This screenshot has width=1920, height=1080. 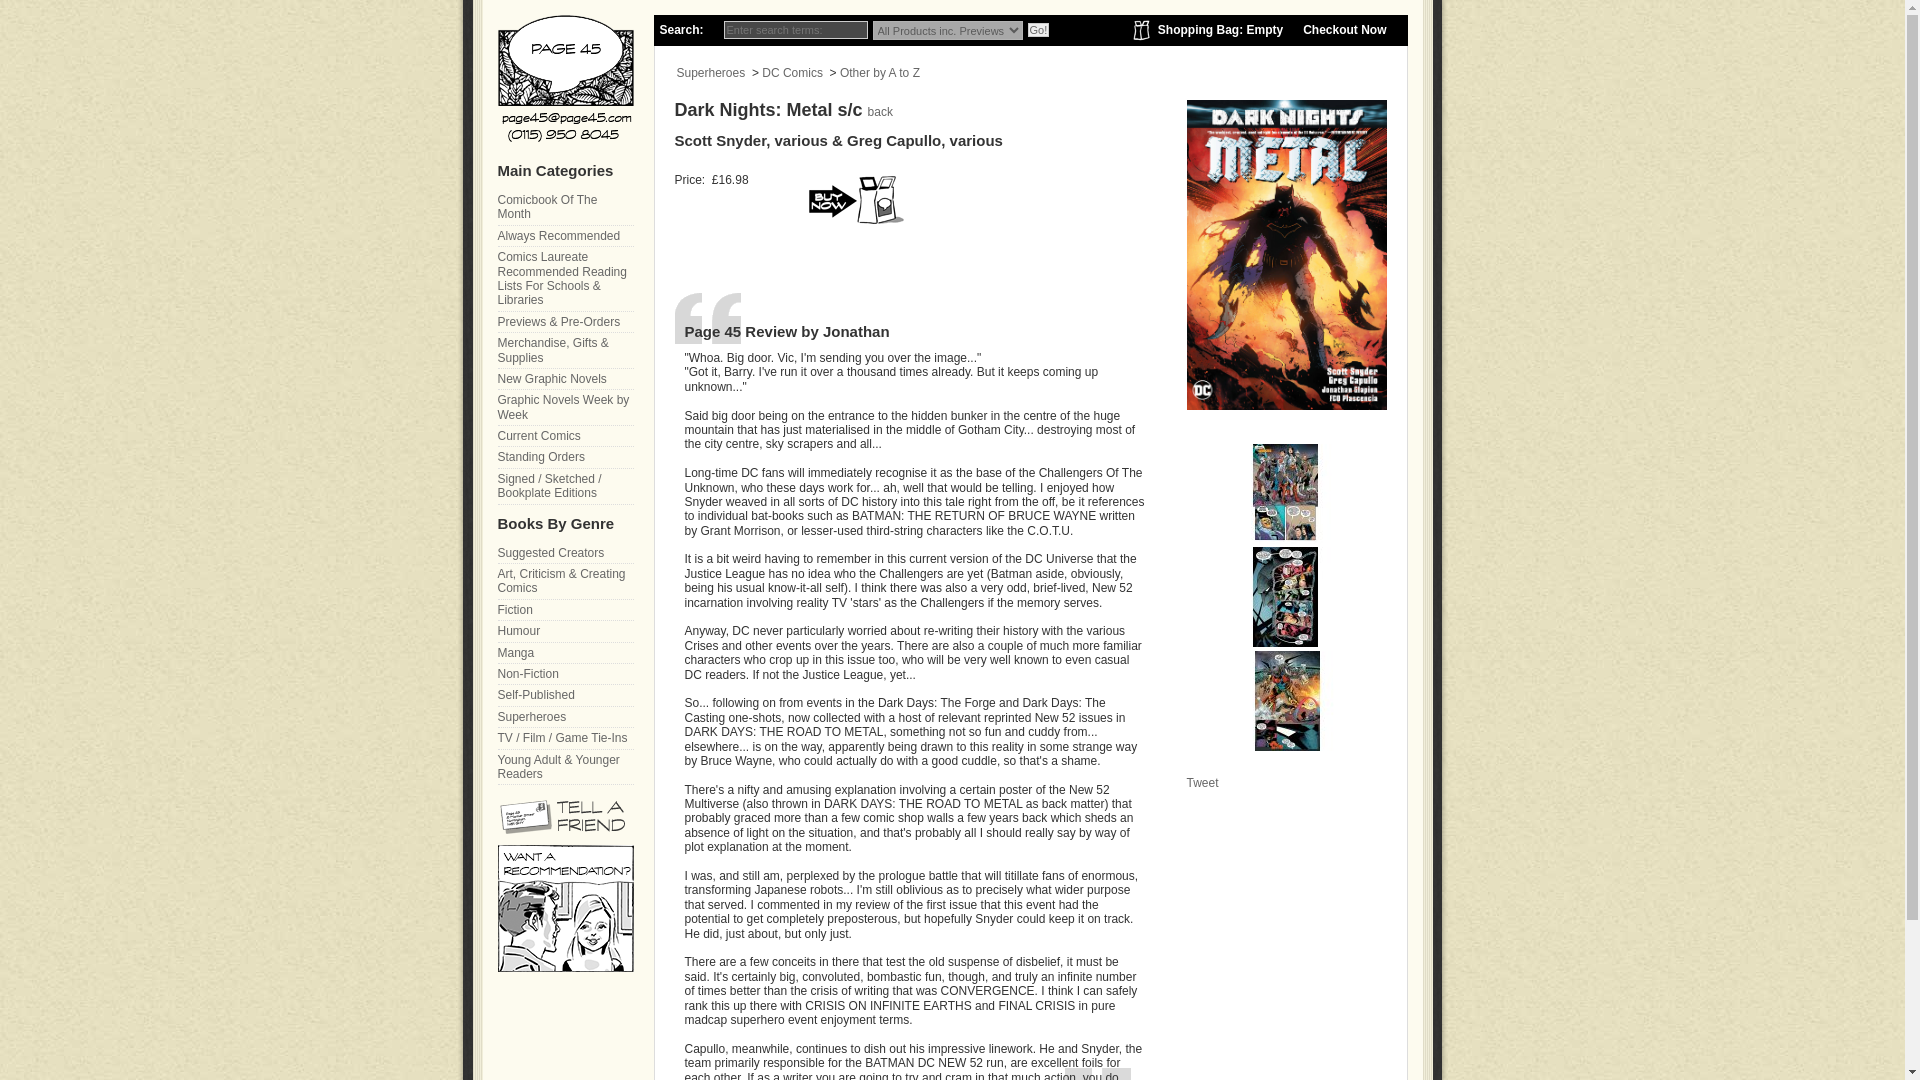 I want to click on New Graphic Novels, so click(x=565, y=379).